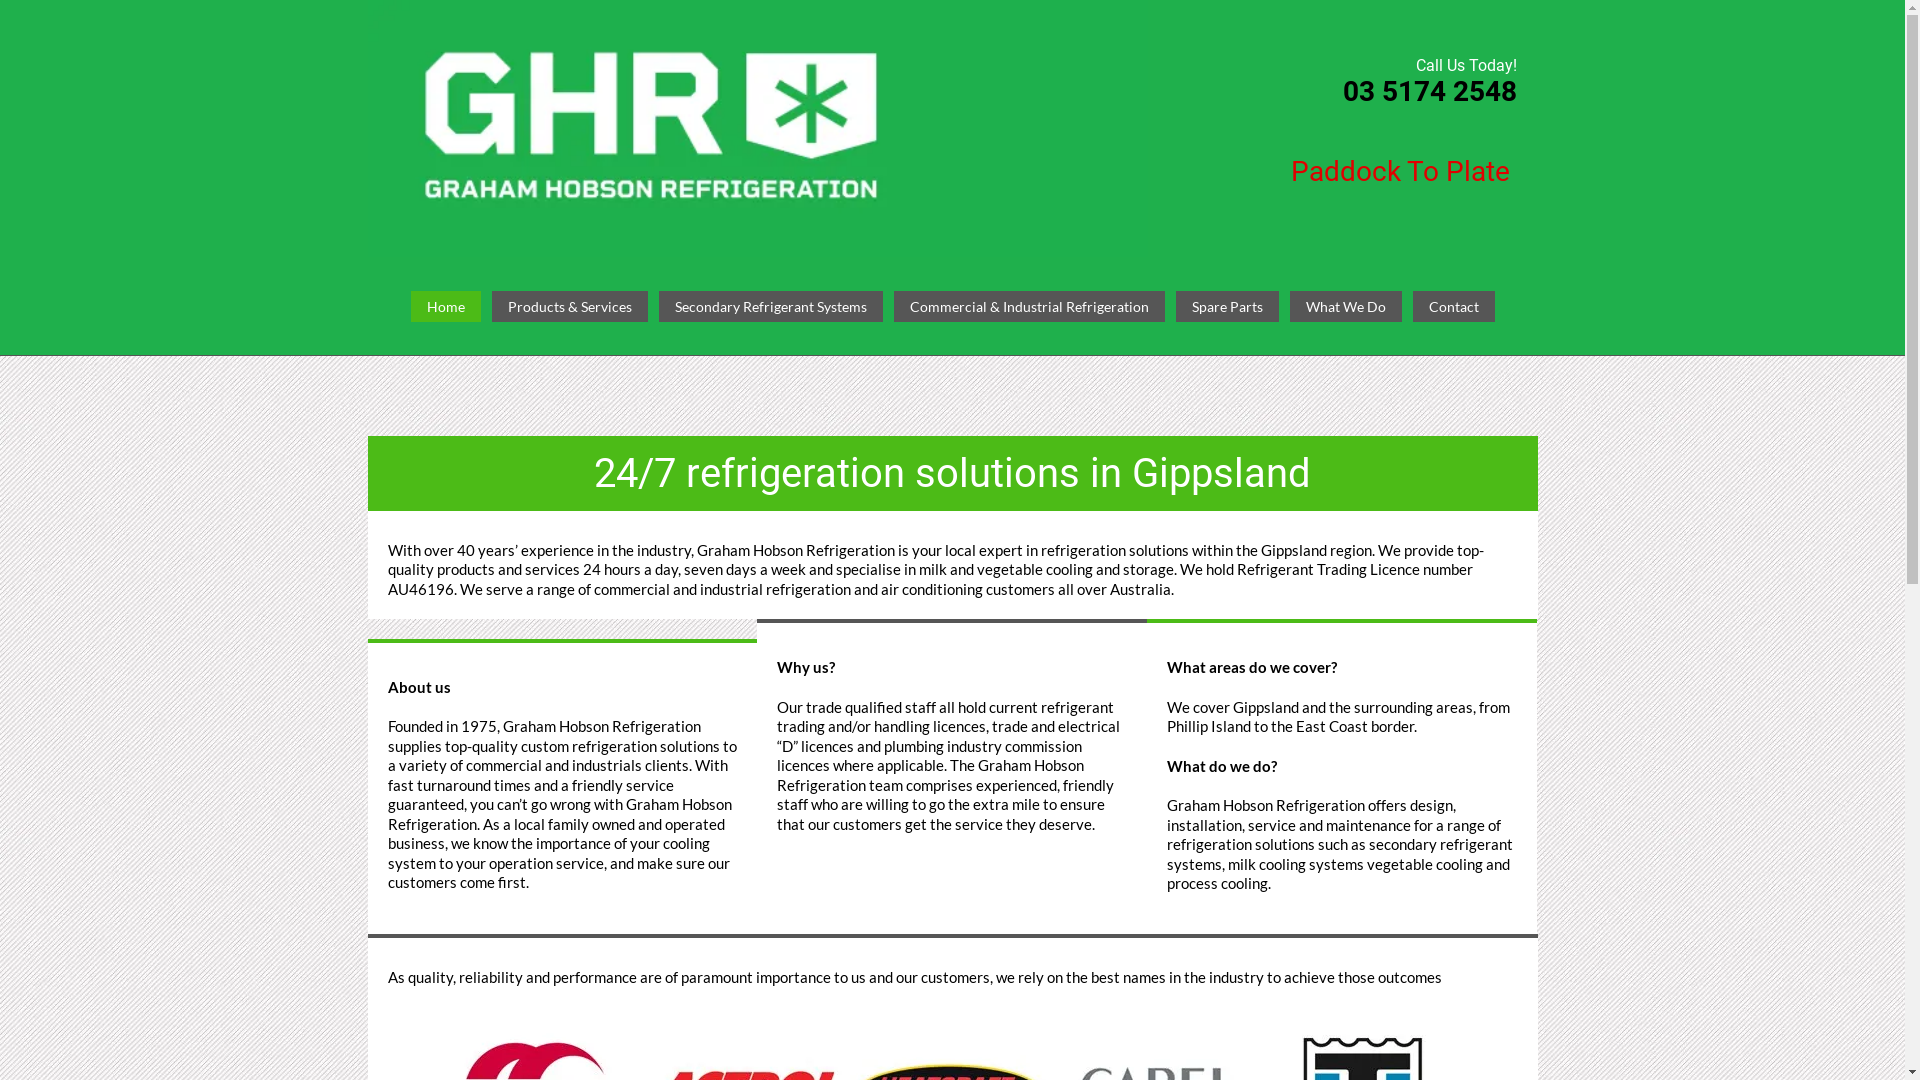  Describe the element at coordinates (570, 307) in the screenshot. I see `Products & Services` at that location.